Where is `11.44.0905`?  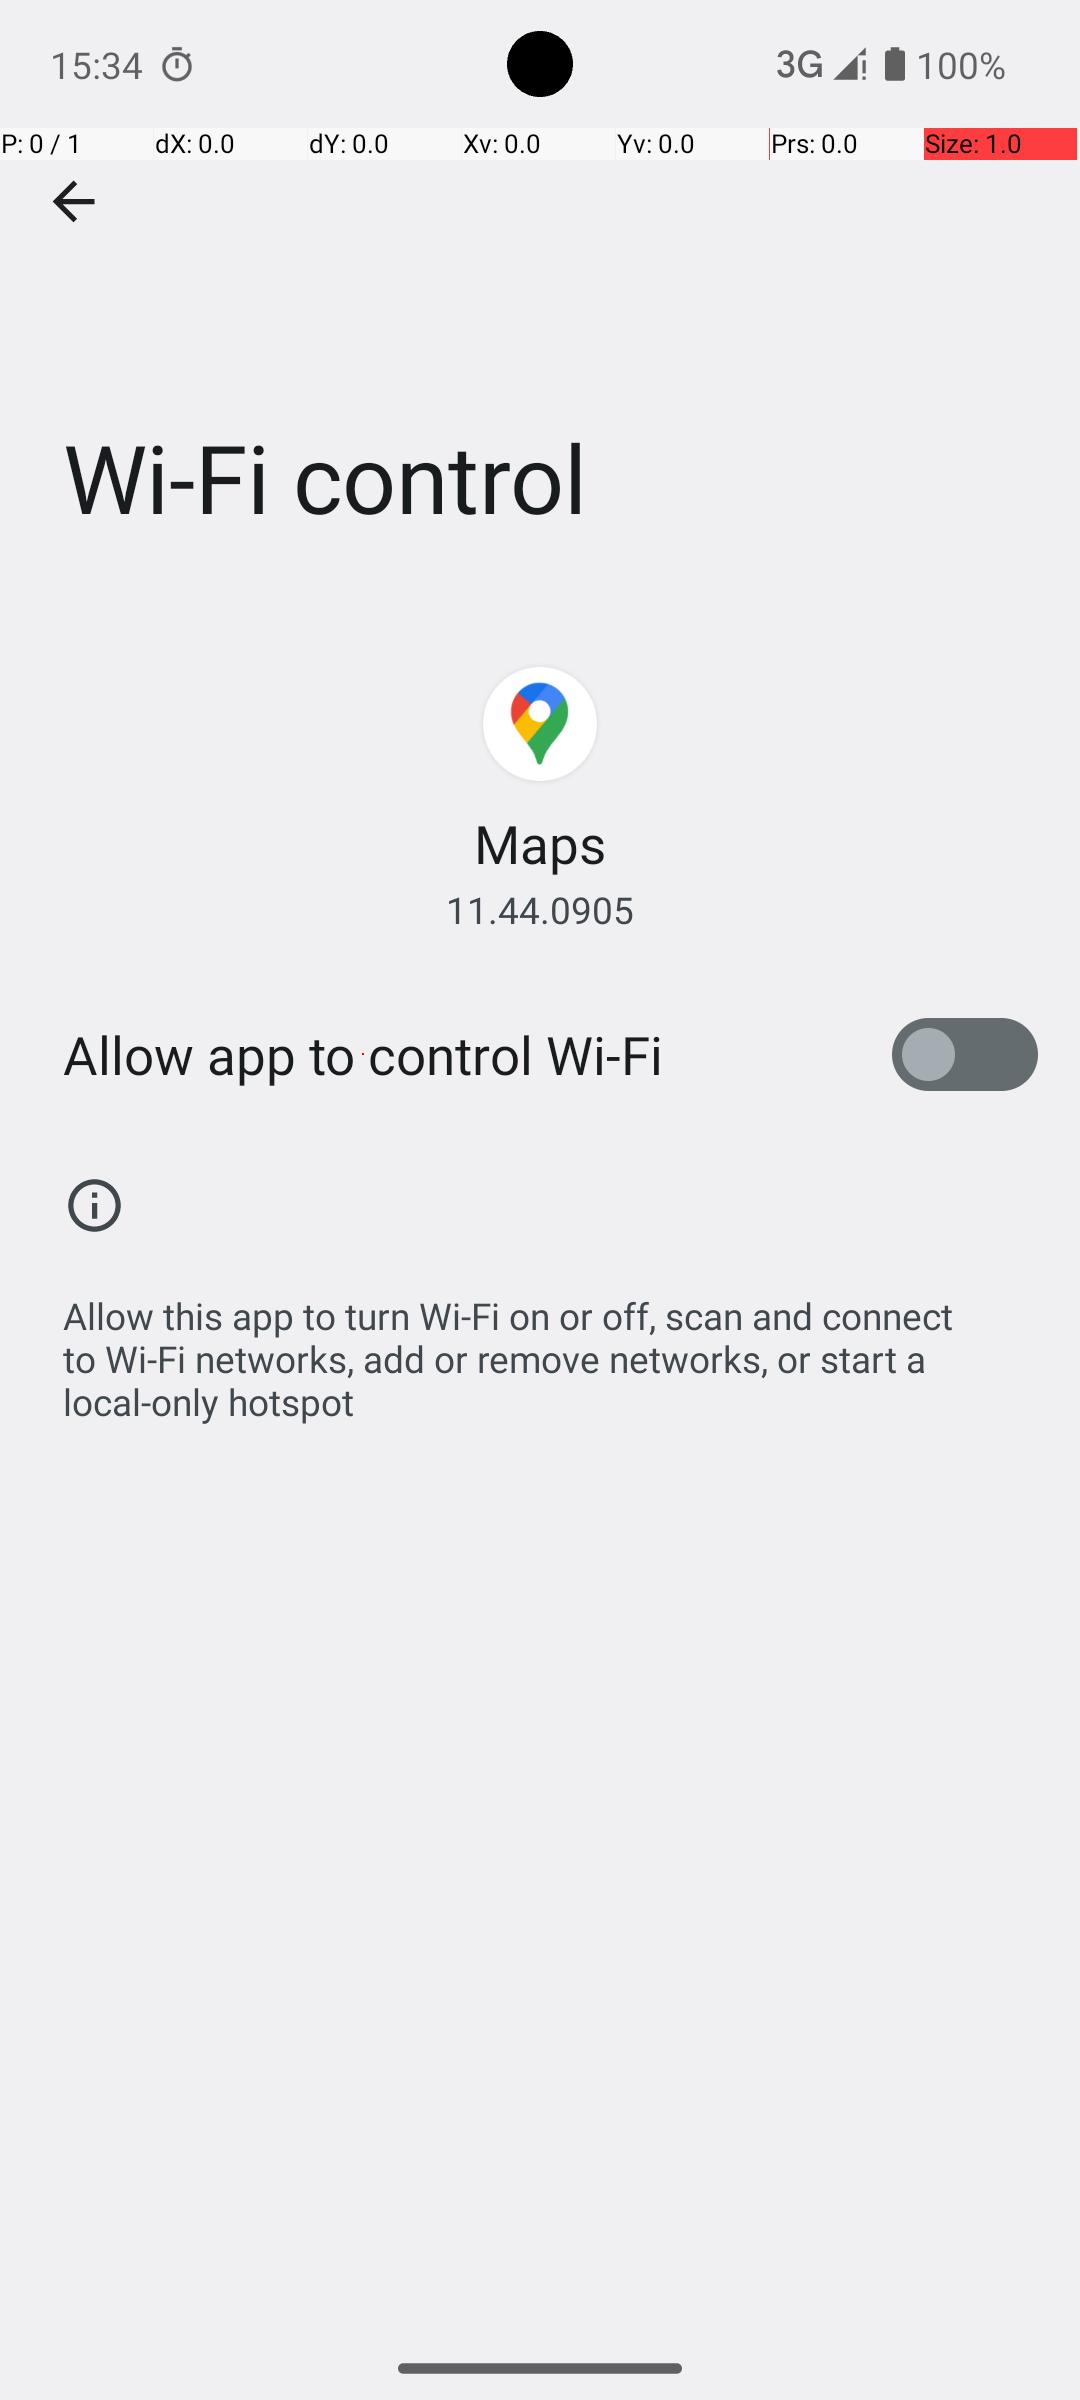
11.44.0905 is located at coordinates (540, 910).